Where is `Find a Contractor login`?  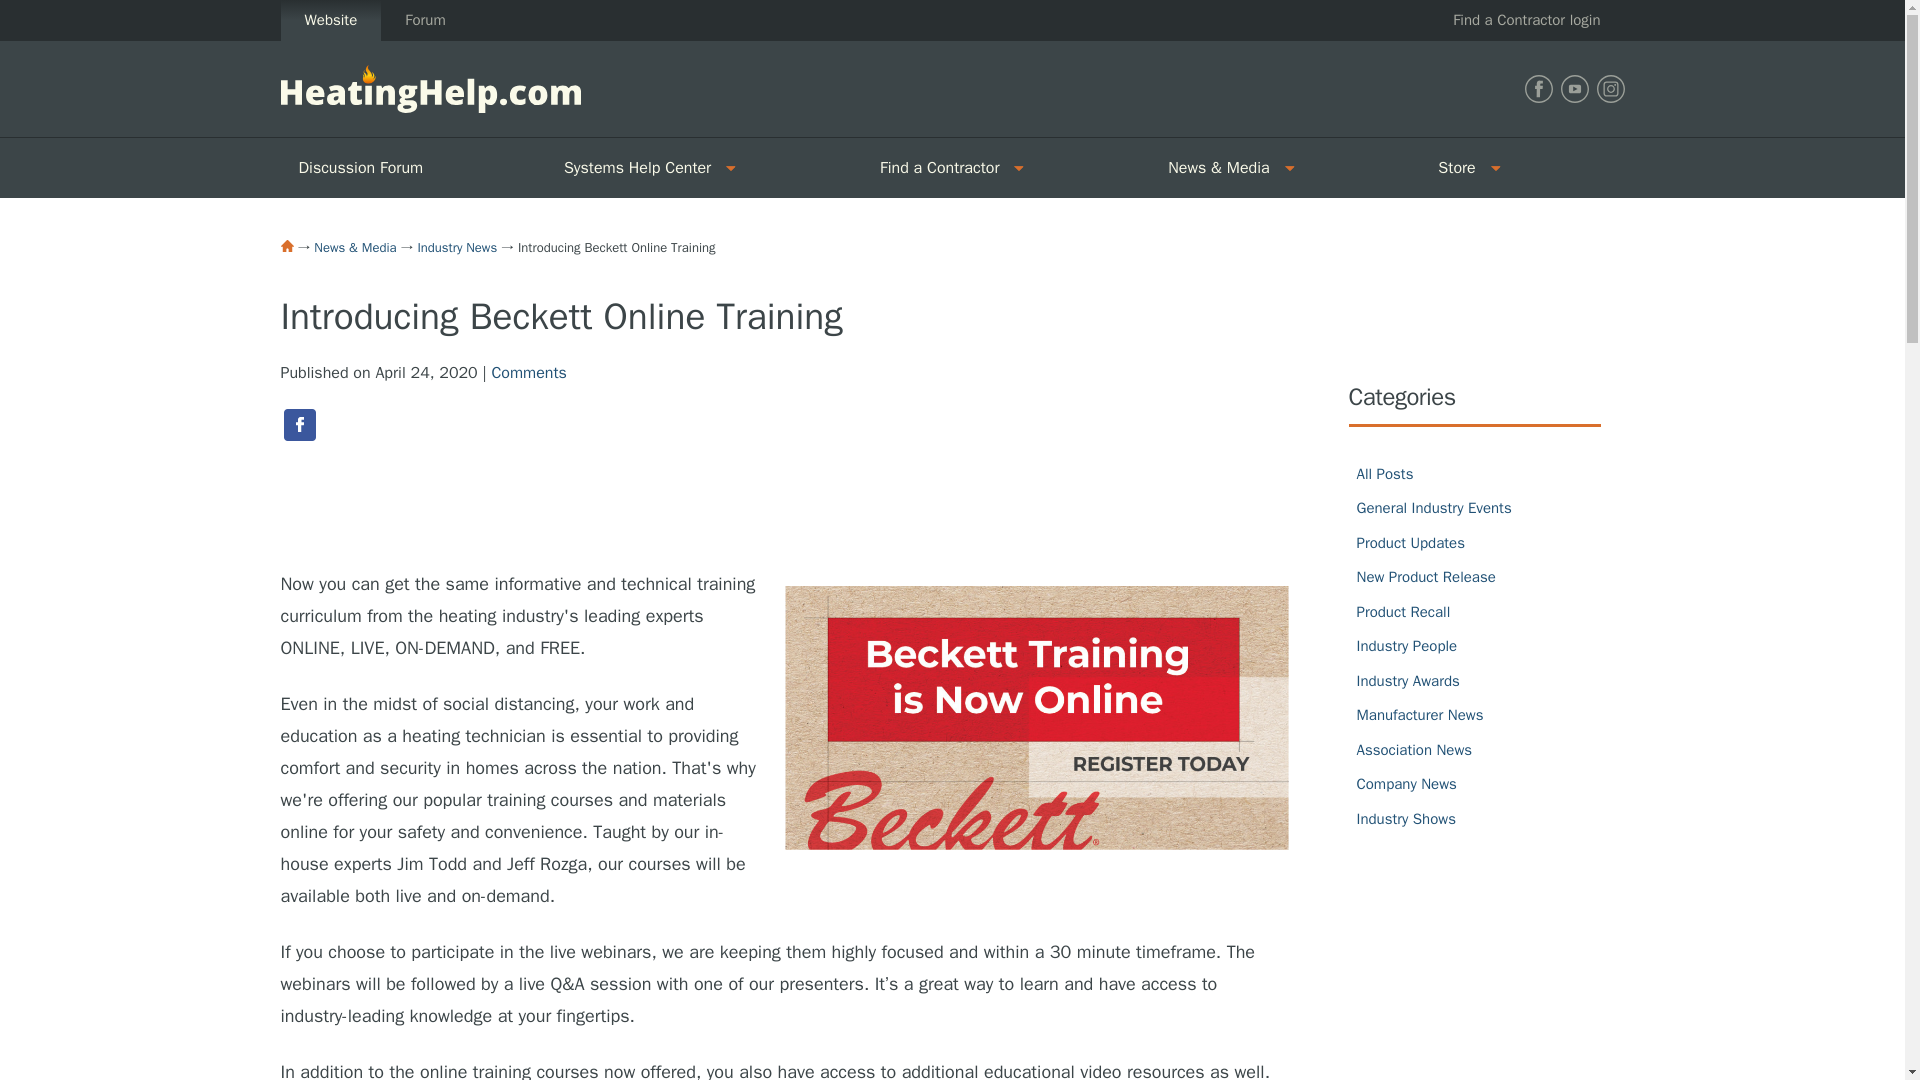
Find a Contractor login is located at coordinates (1526, 20).